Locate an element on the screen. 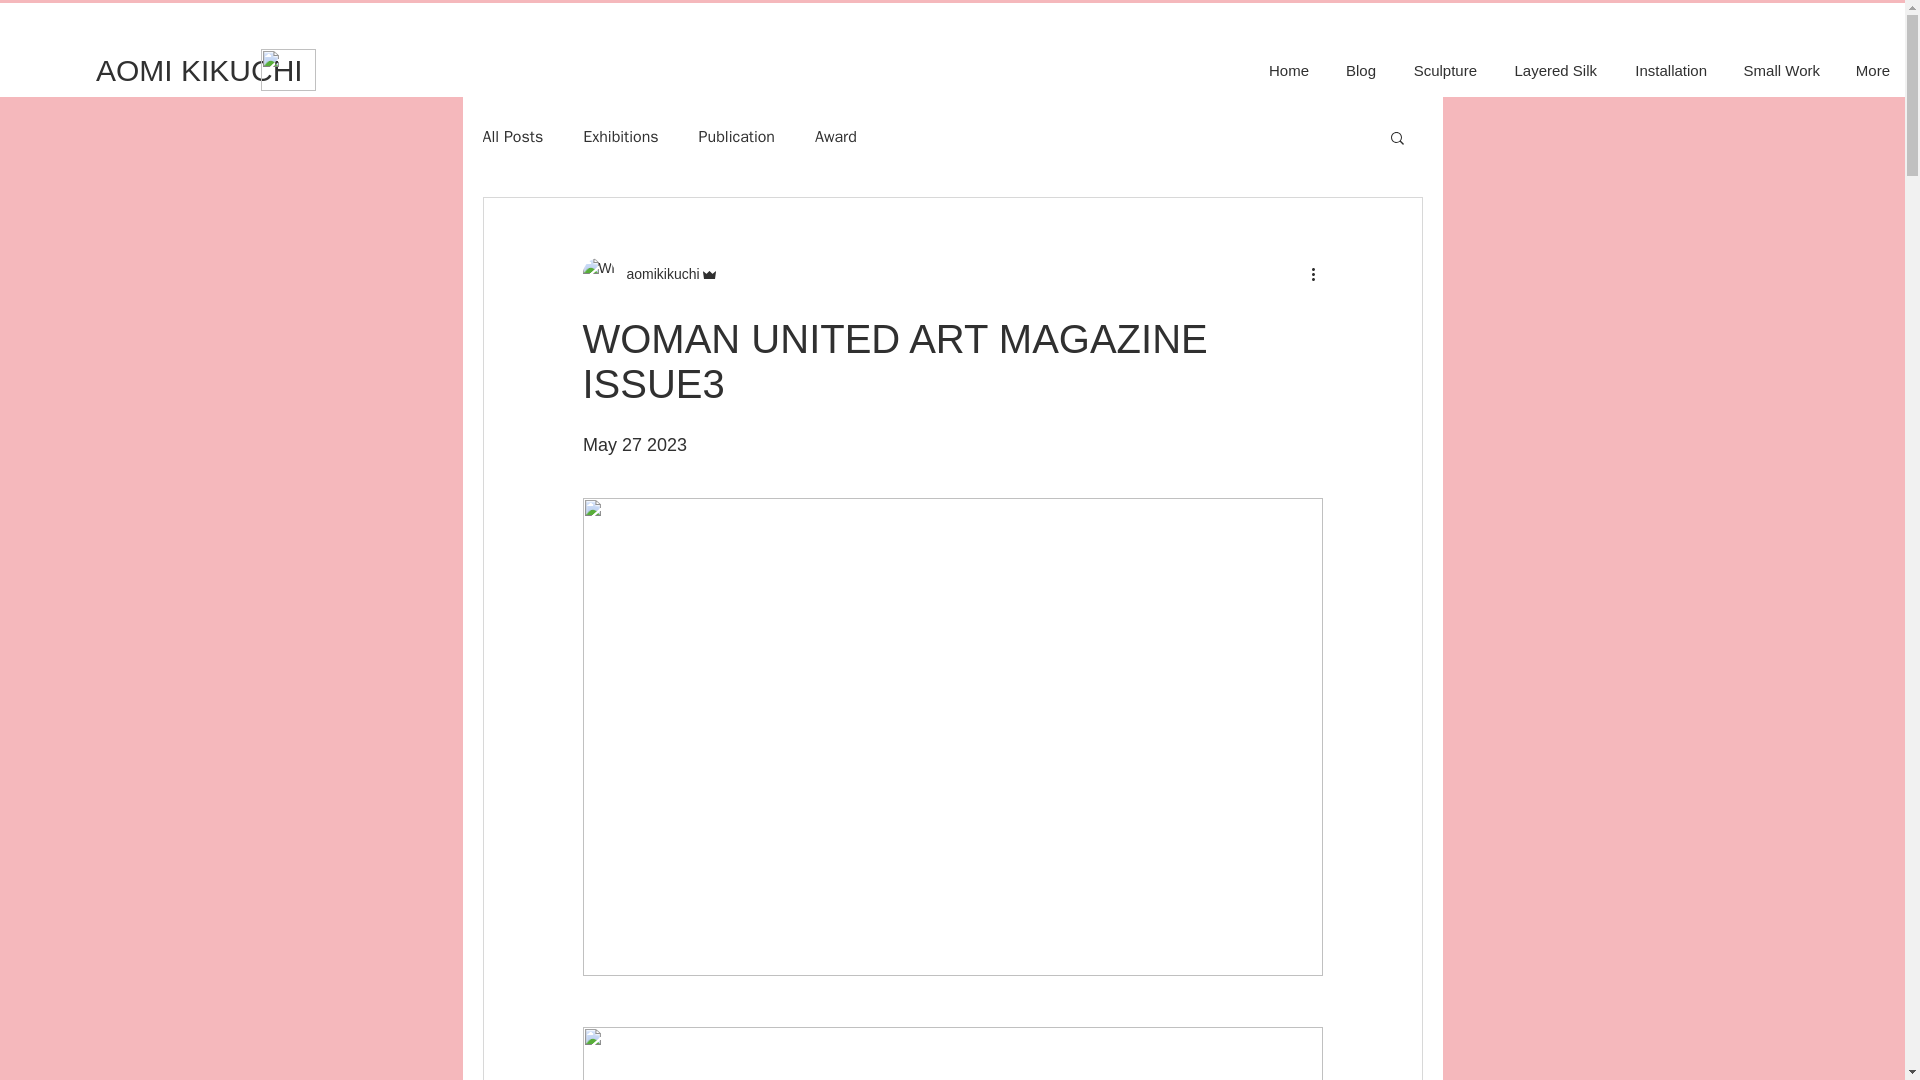  Home is located at coordinates (1285, 71).